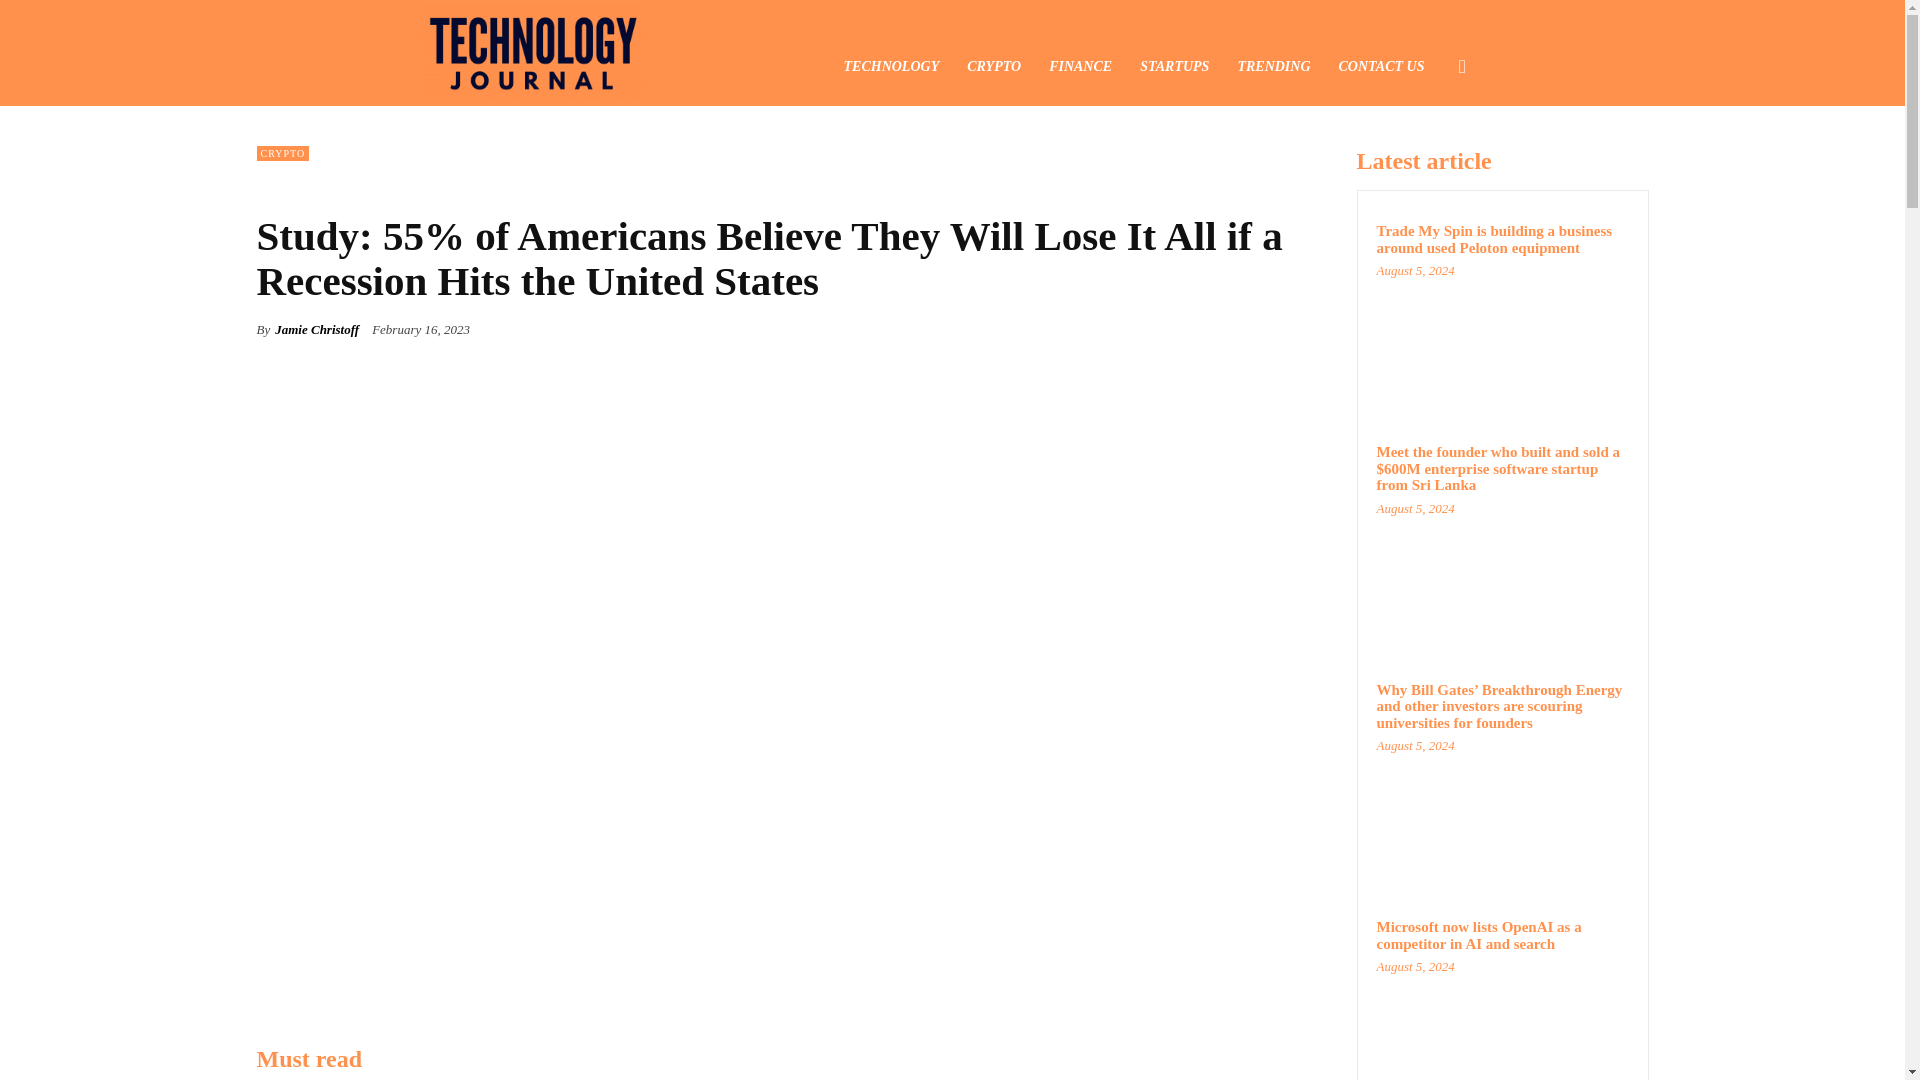  What do you see at coordinates (1381, 66) in the screenshot?
I see `CONTACT US` at bounding box center [1381, 66].